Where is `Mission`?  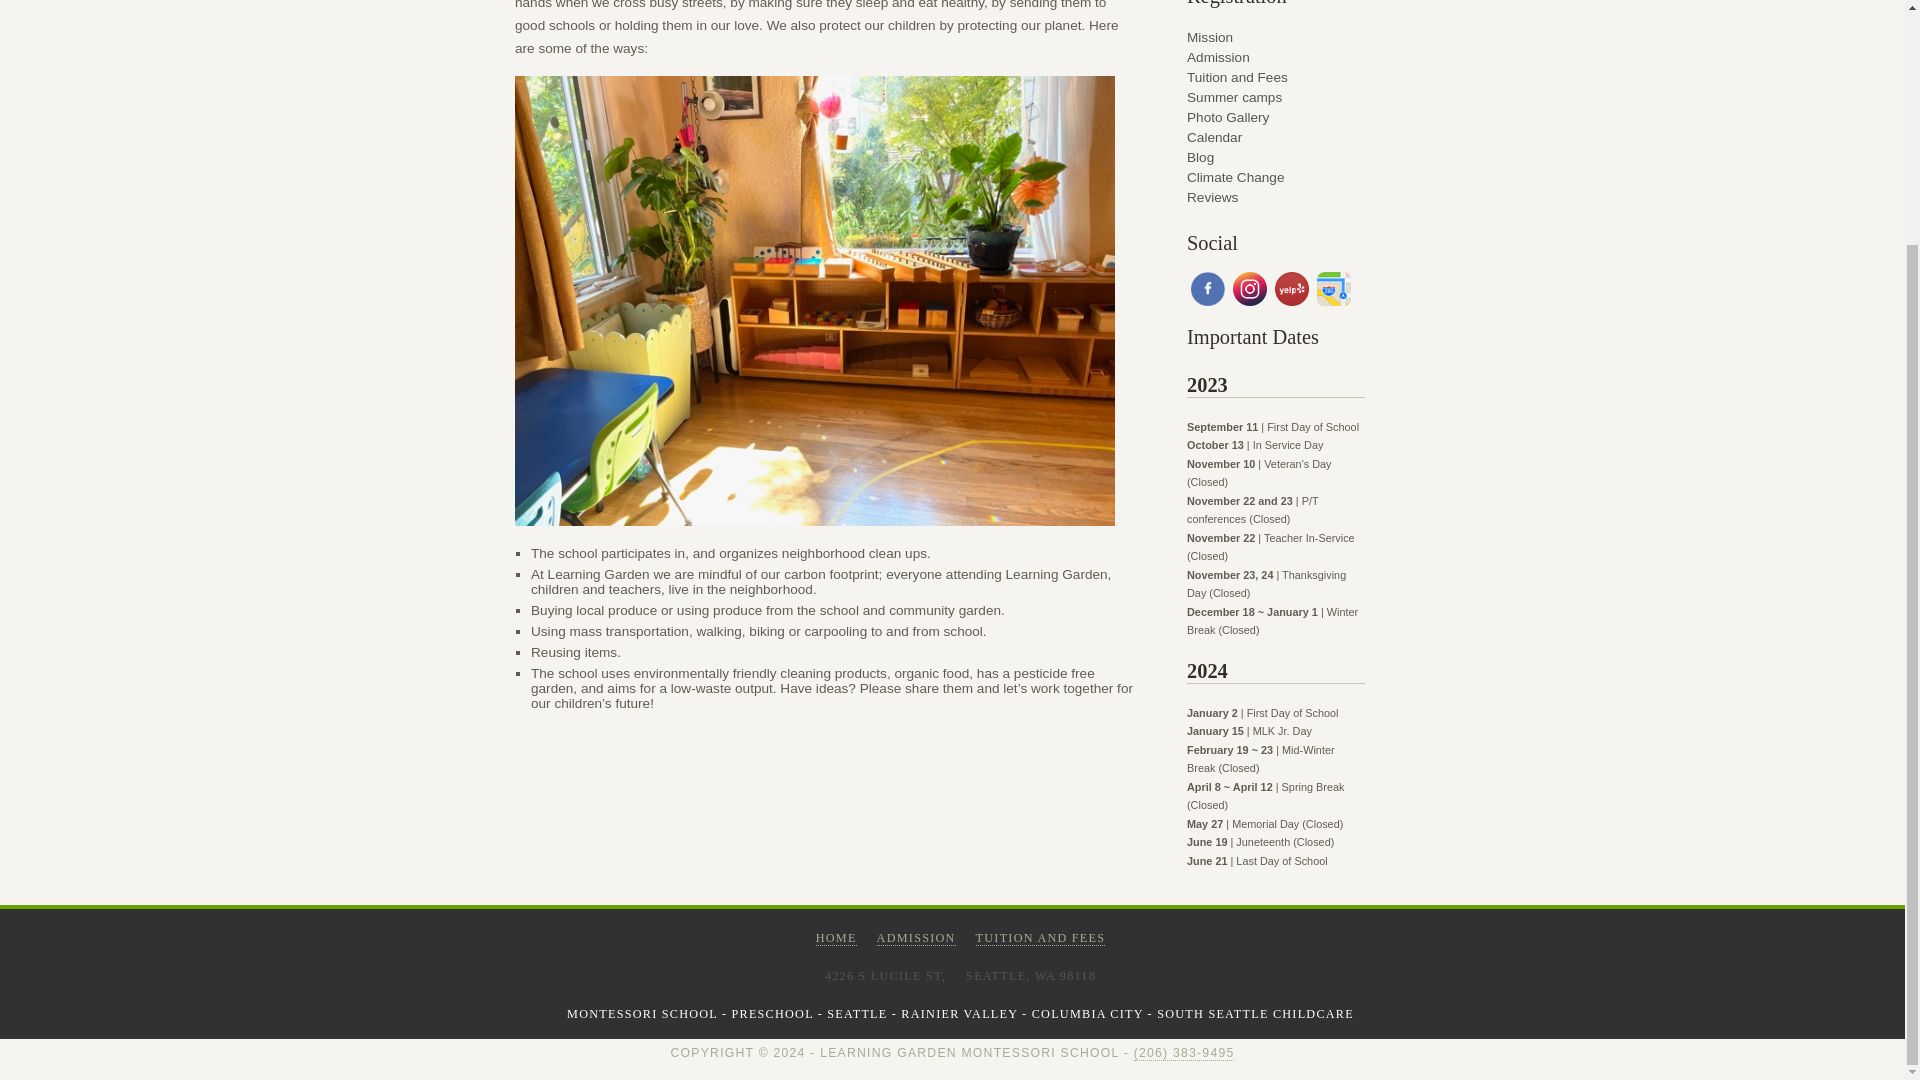
Mission is located at coordinates (1276, 34).